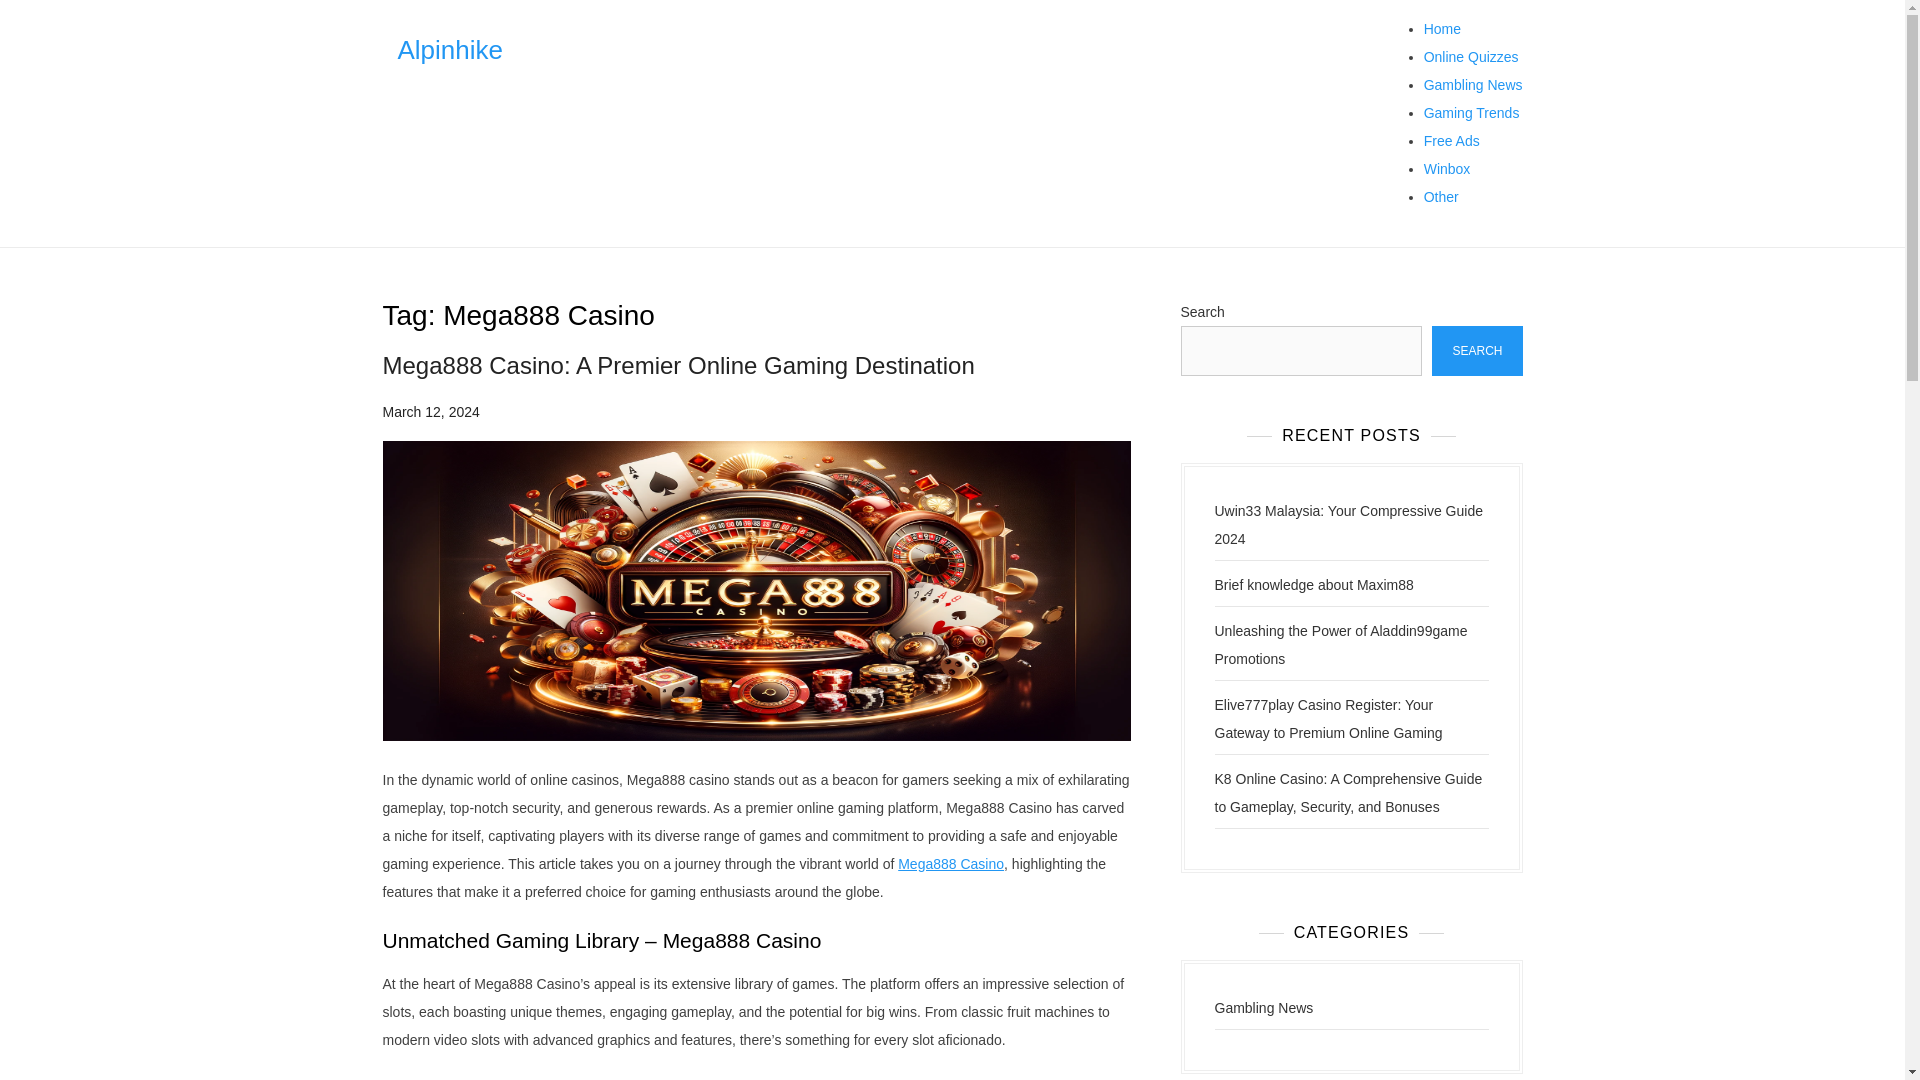 Image resolution: width=1920 pixels, height=1080 pixels. I want to click on Mega888 Casino: A Premier Online Gaming Destination, so click(678, 366).